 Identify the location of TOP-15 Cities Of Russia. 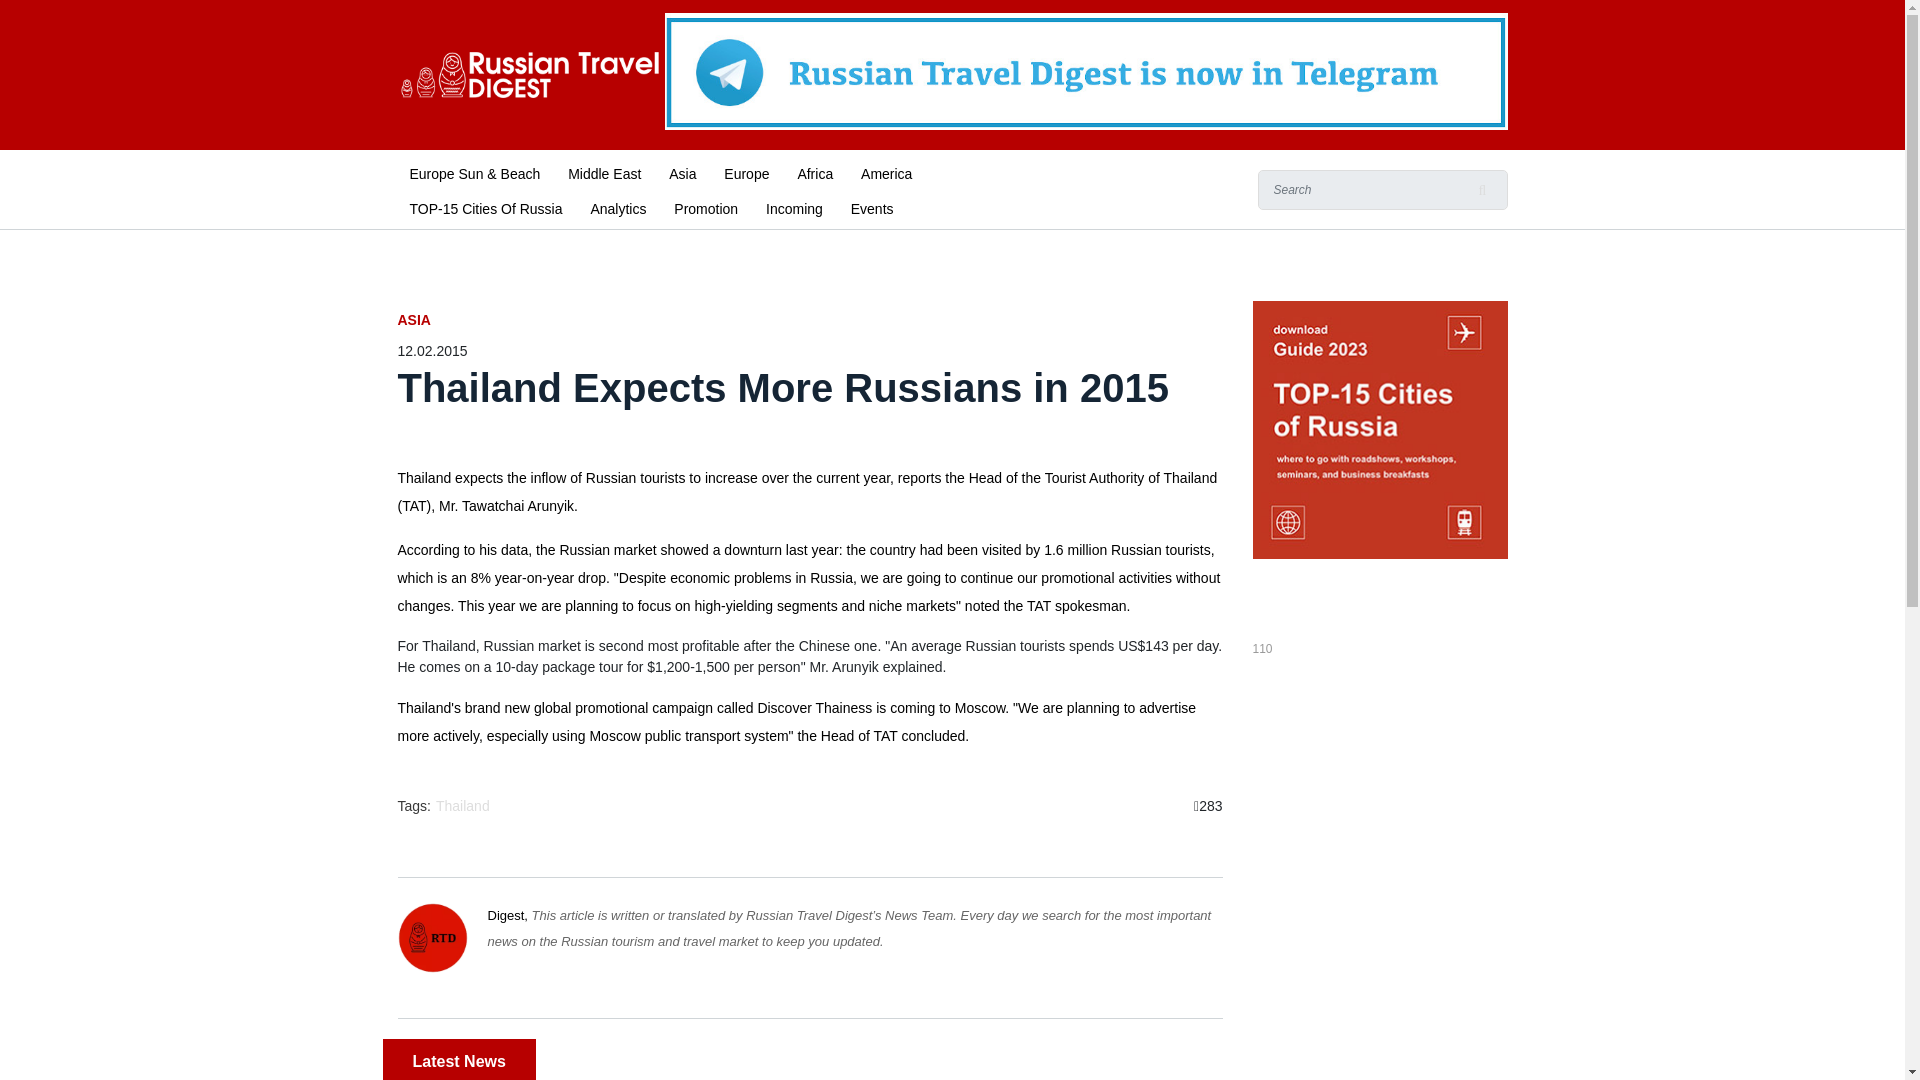
(486, 207).